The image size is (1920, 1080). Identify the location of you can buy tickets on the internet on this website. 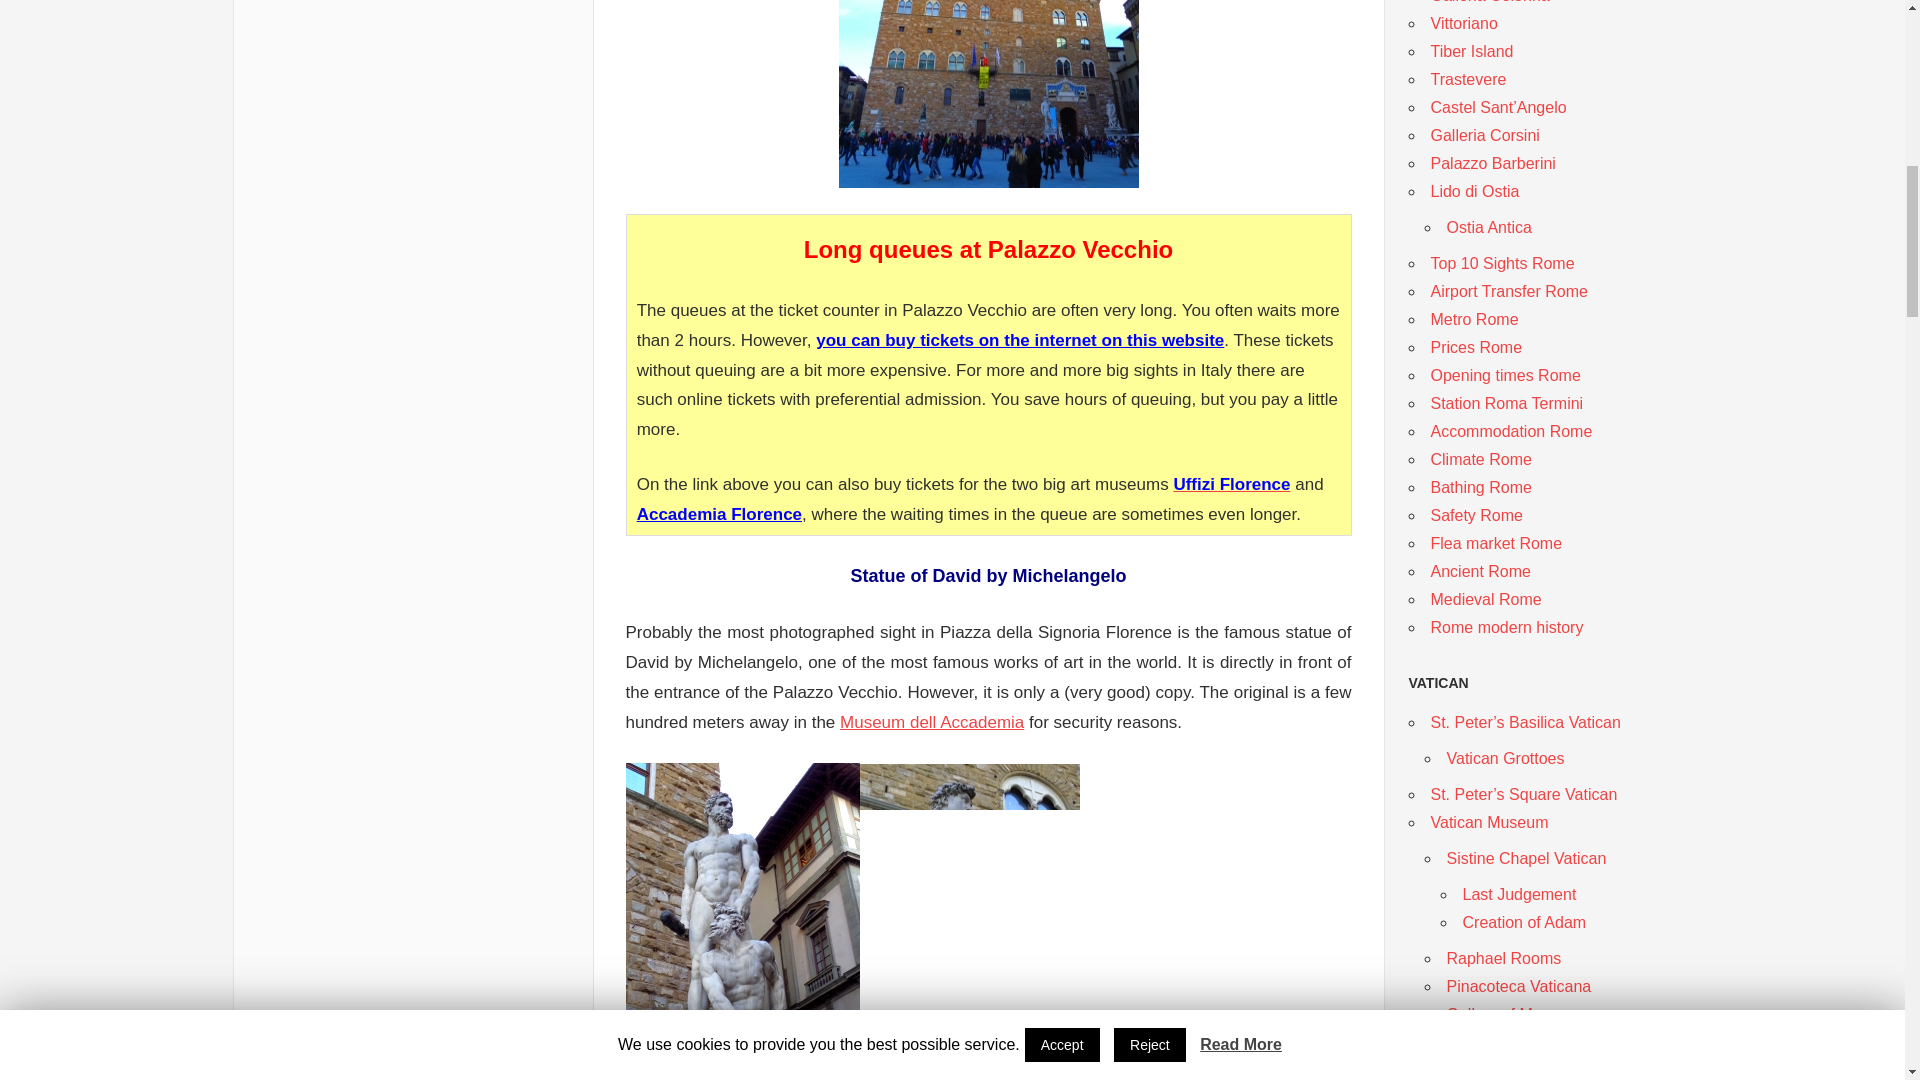
(1020, 340).